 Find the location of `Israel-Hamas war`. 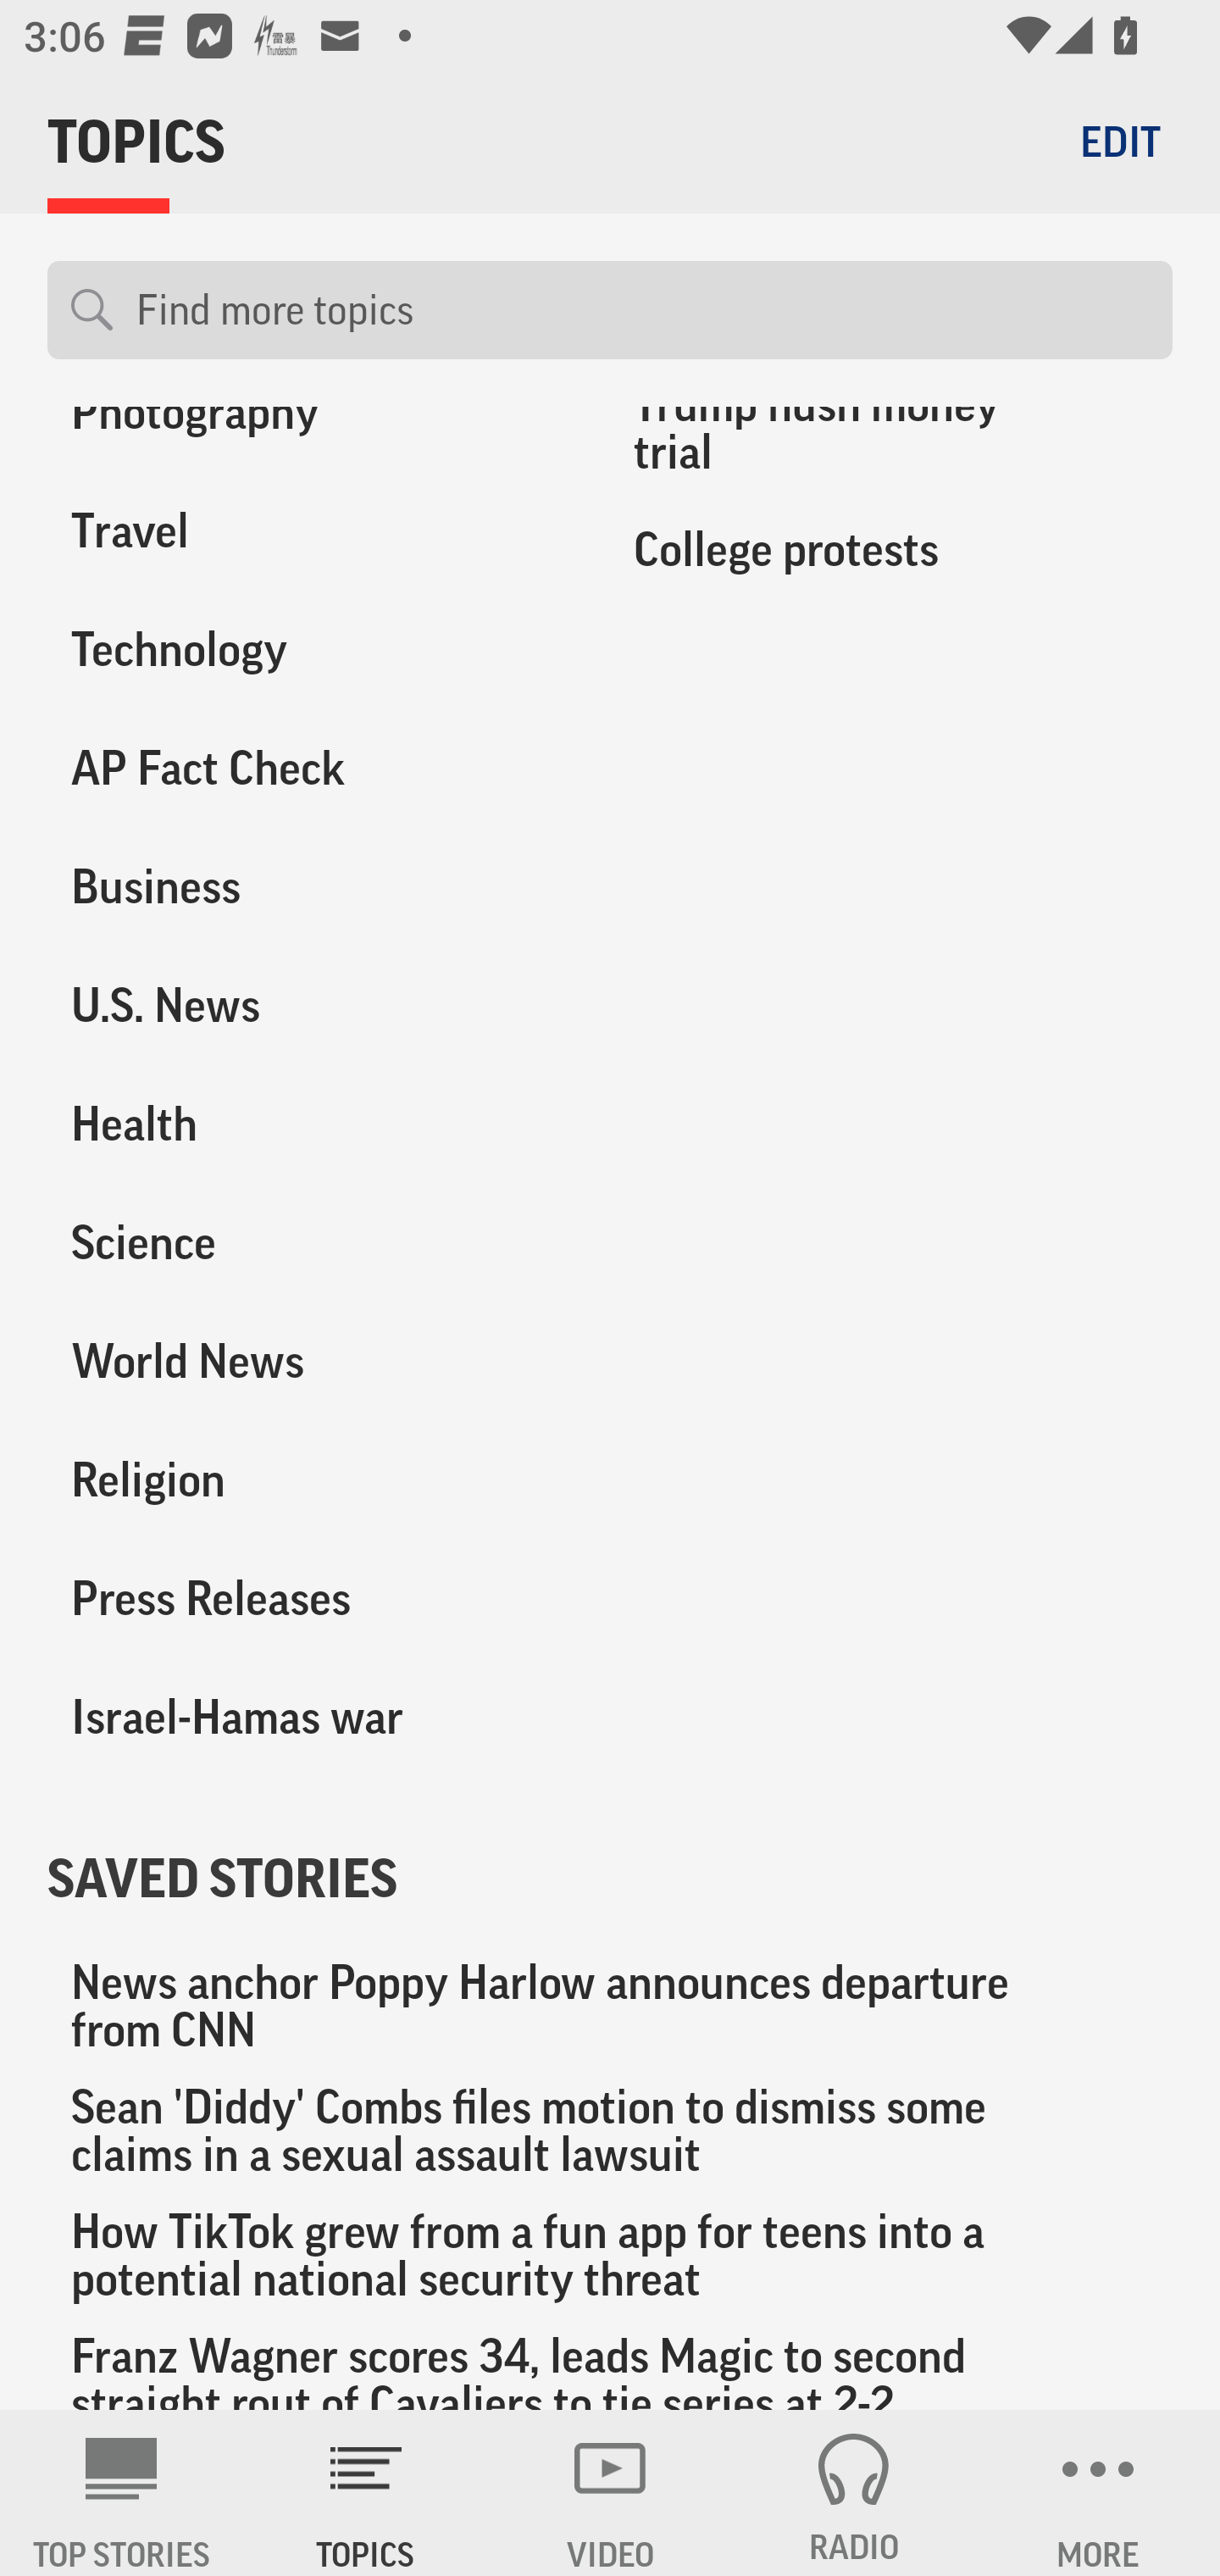

Israel-Hamas war is located at coordinates (305, 1718).